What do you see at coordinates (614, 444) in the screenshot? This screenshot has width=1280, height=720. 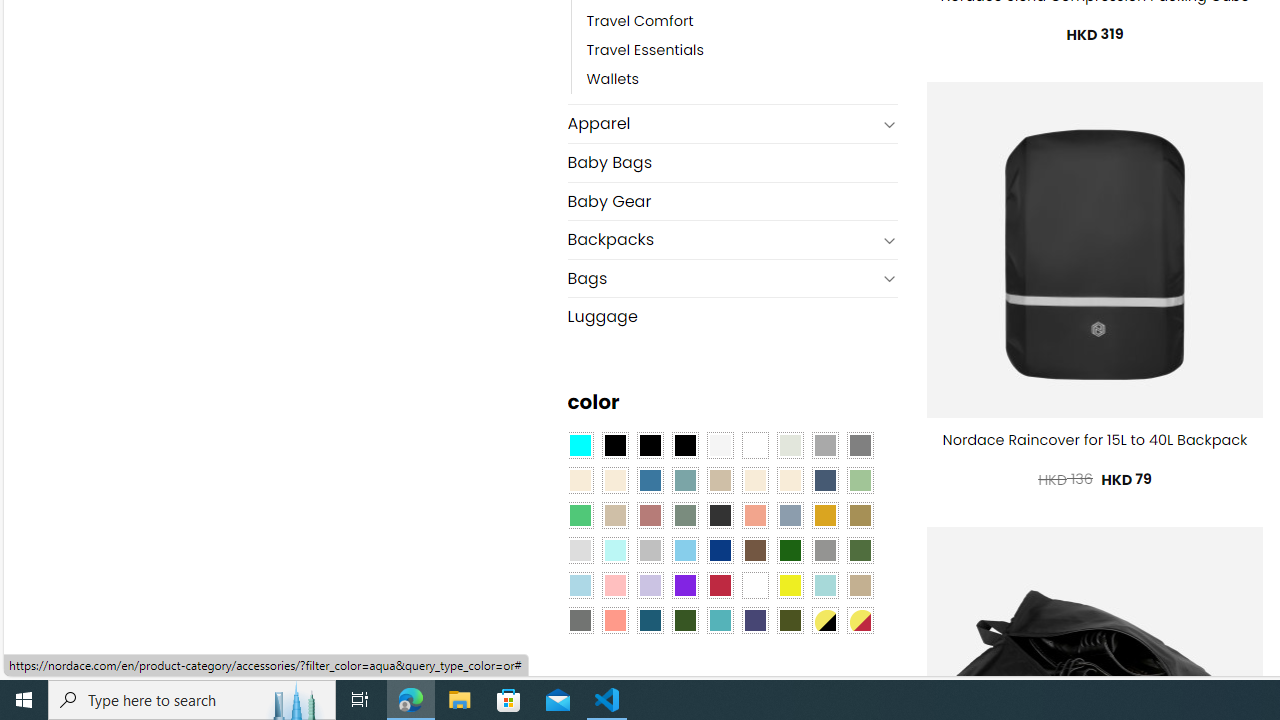 I see `All Black` at bounding box center [614, 444].